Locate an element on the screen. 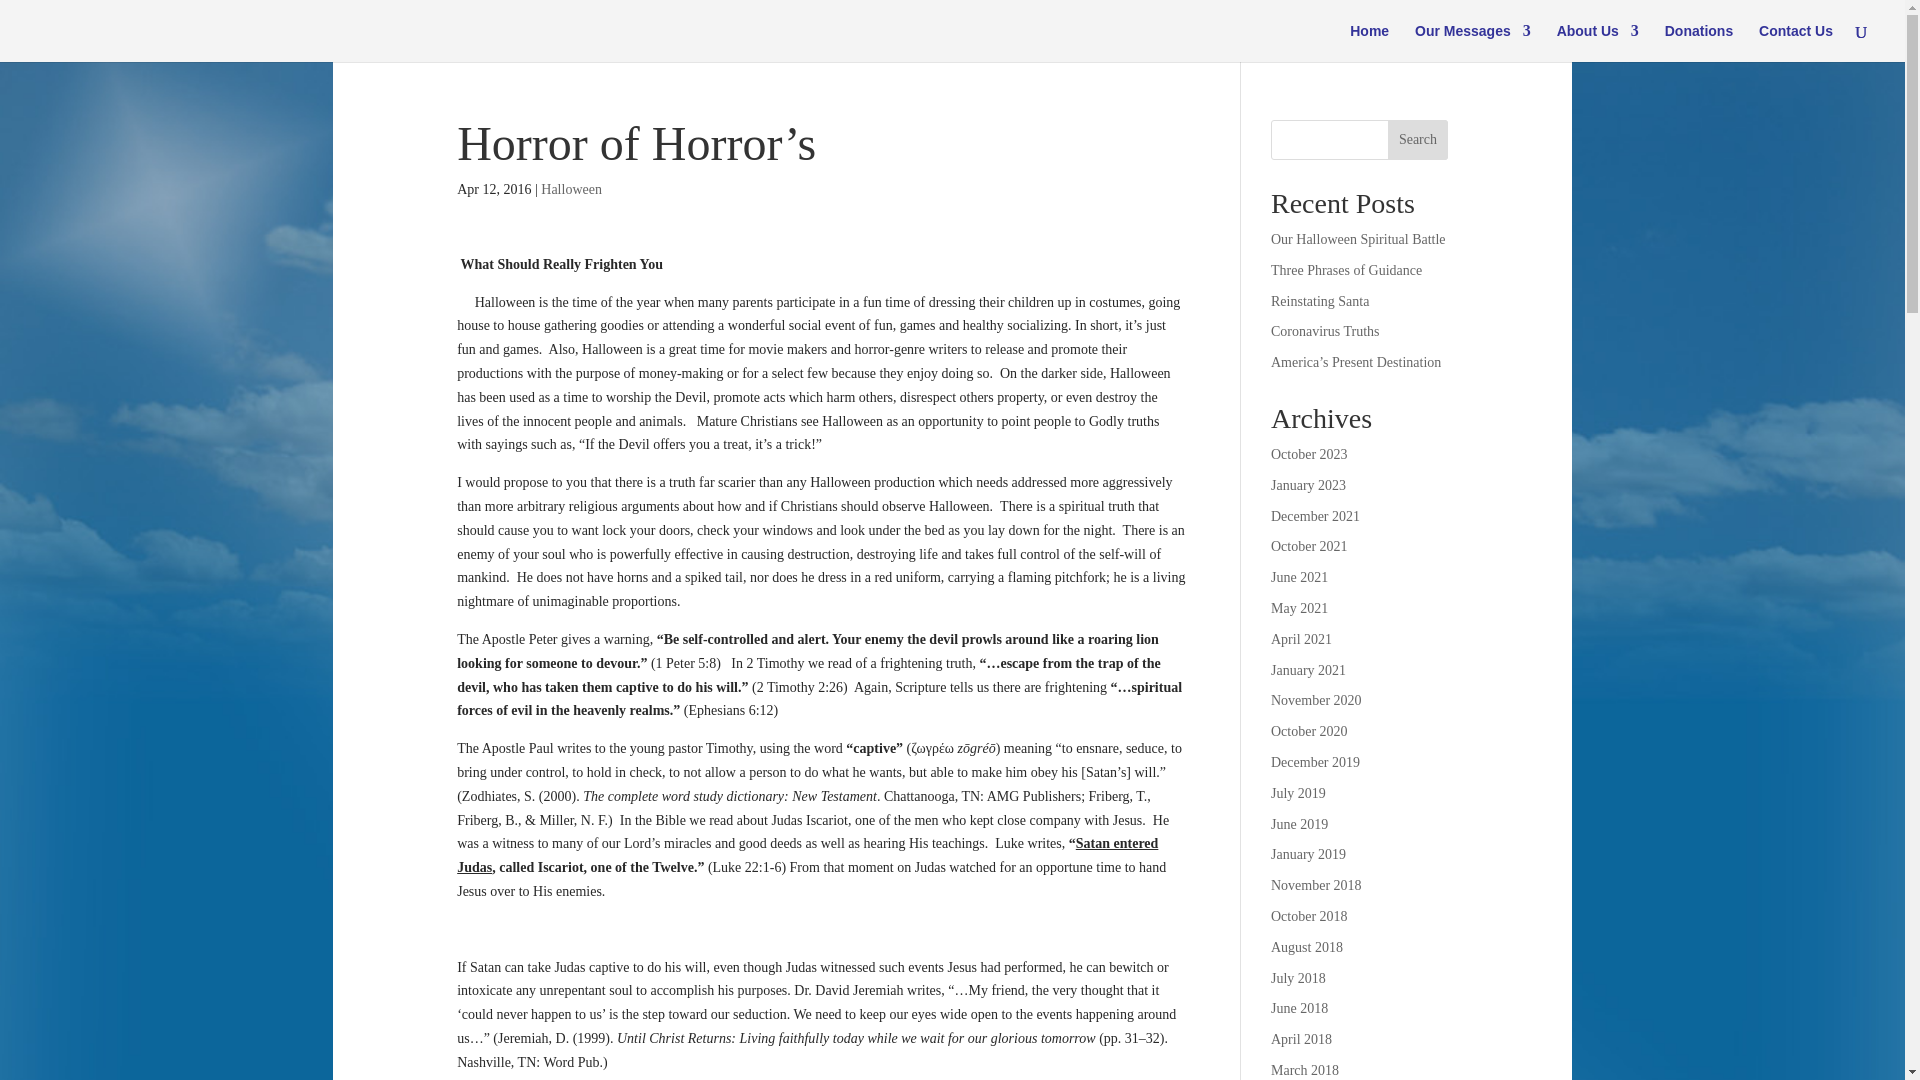 The width and height of the screenshot is (1920, 1080). Reinstating Santa is located at coordinates (1320, 300).